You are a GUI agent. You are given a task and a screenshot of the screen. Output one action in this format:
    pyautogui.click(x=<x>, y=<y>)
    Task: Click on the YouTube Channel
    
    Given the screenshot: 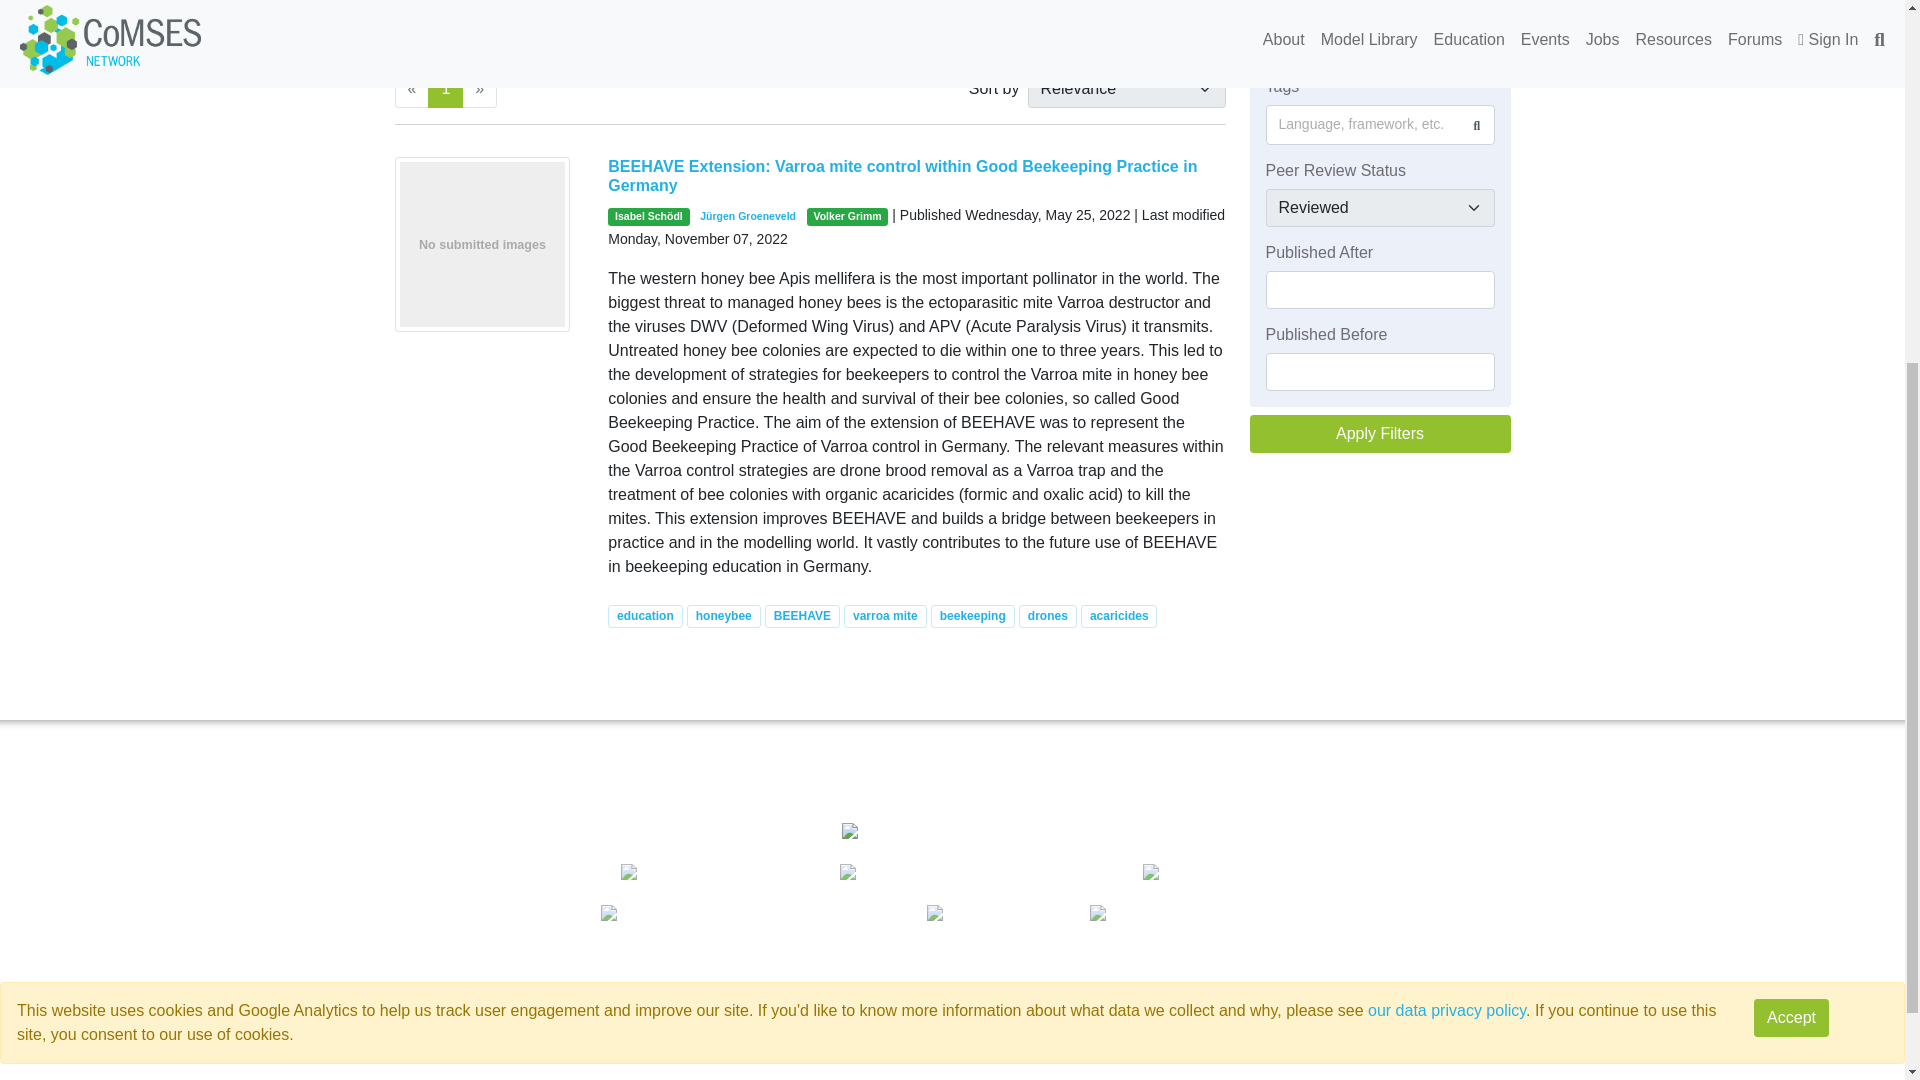 What is the action you would take?
    pyautogui.click(x=1468, y=874)
    